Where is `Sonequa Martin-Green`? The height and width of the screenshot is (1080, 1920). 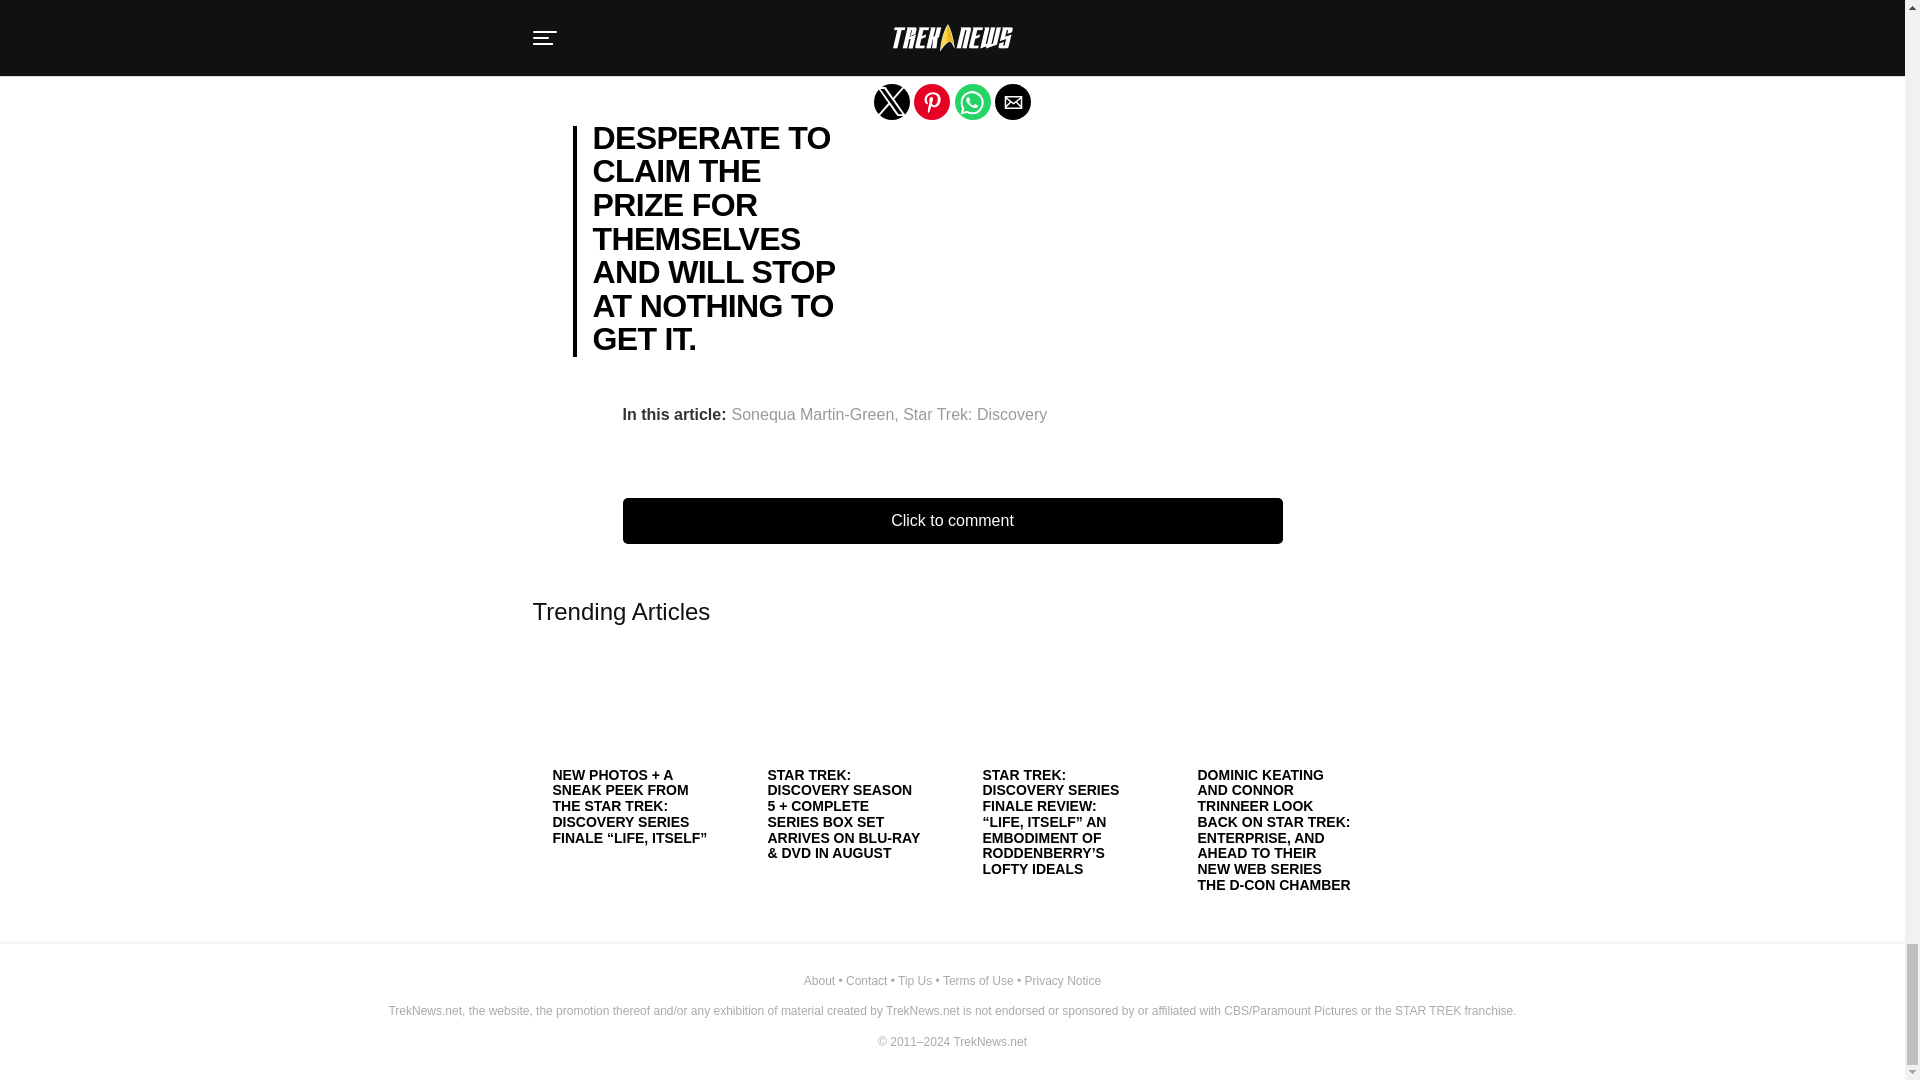 Sonequa Martin-Green is located at coordinates (812, 415).